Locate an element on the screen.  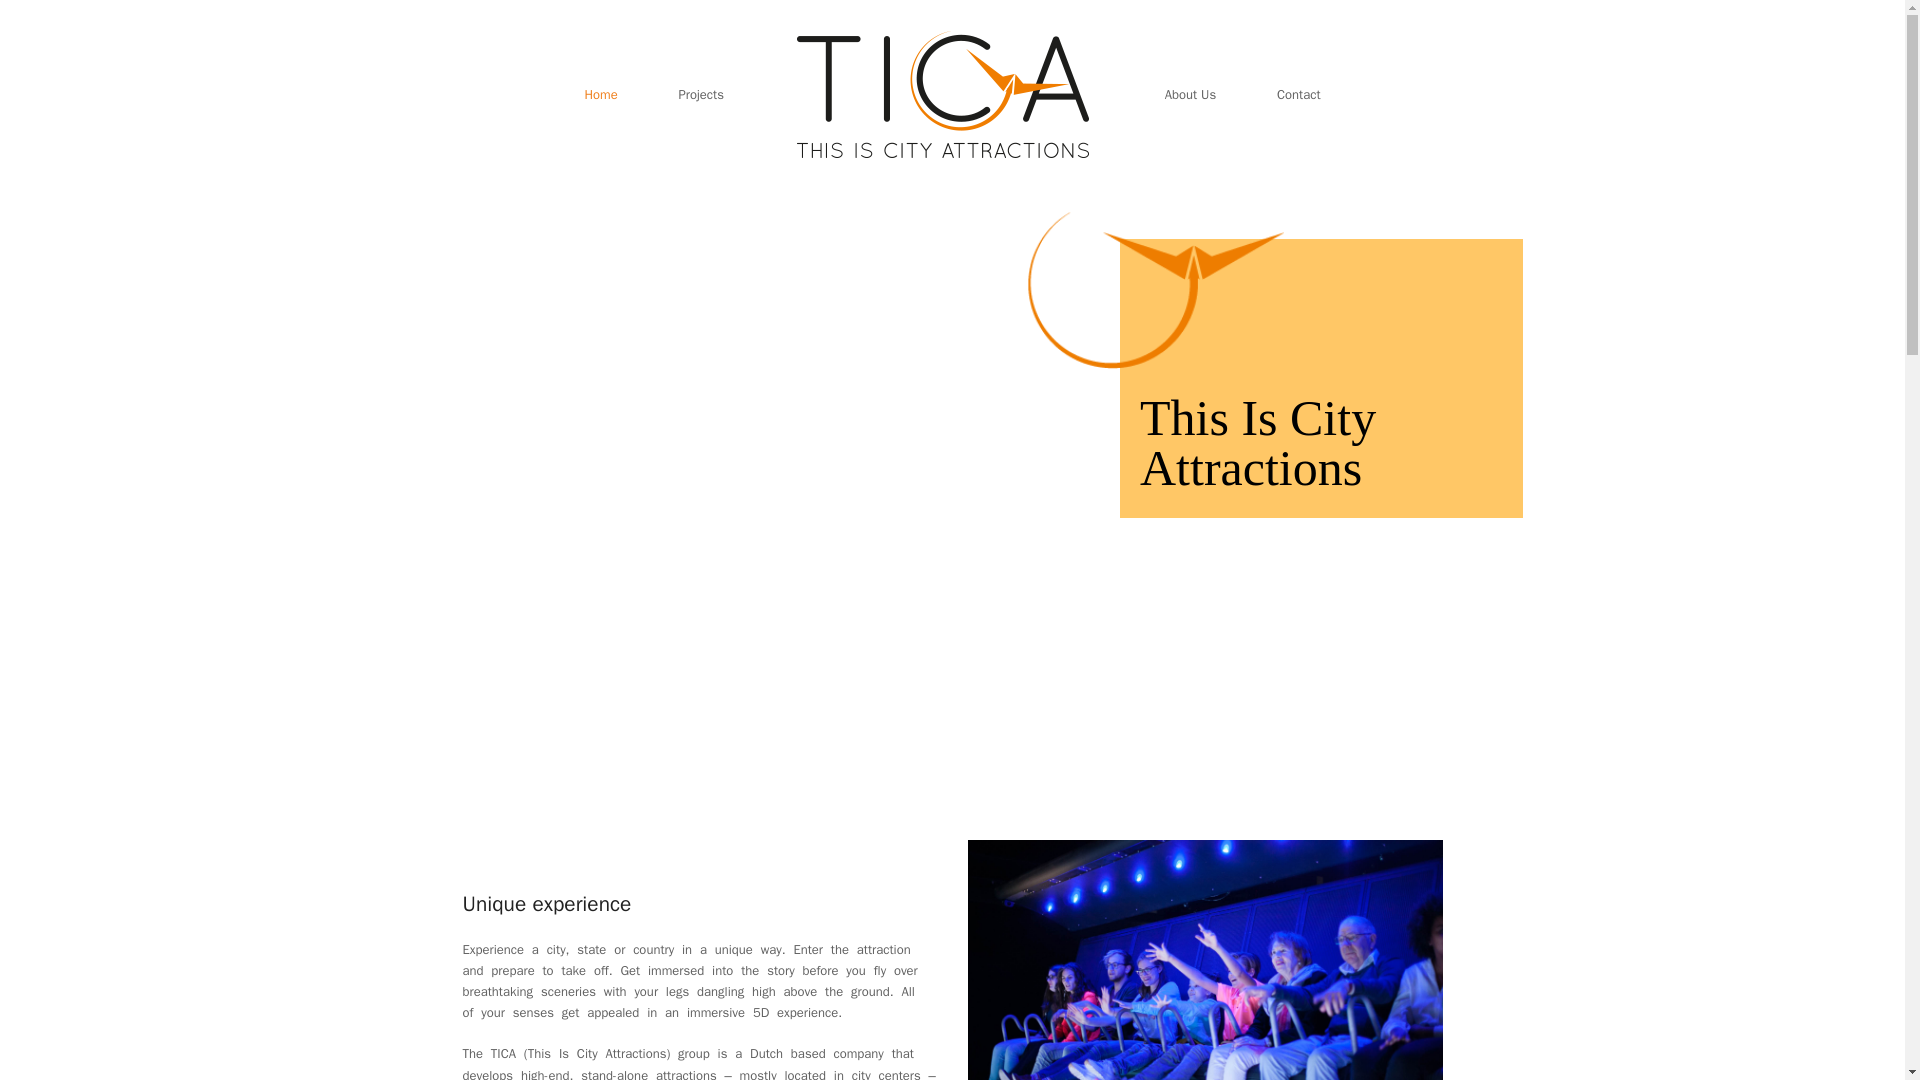
About Us is located at coordinates (1190, 94).